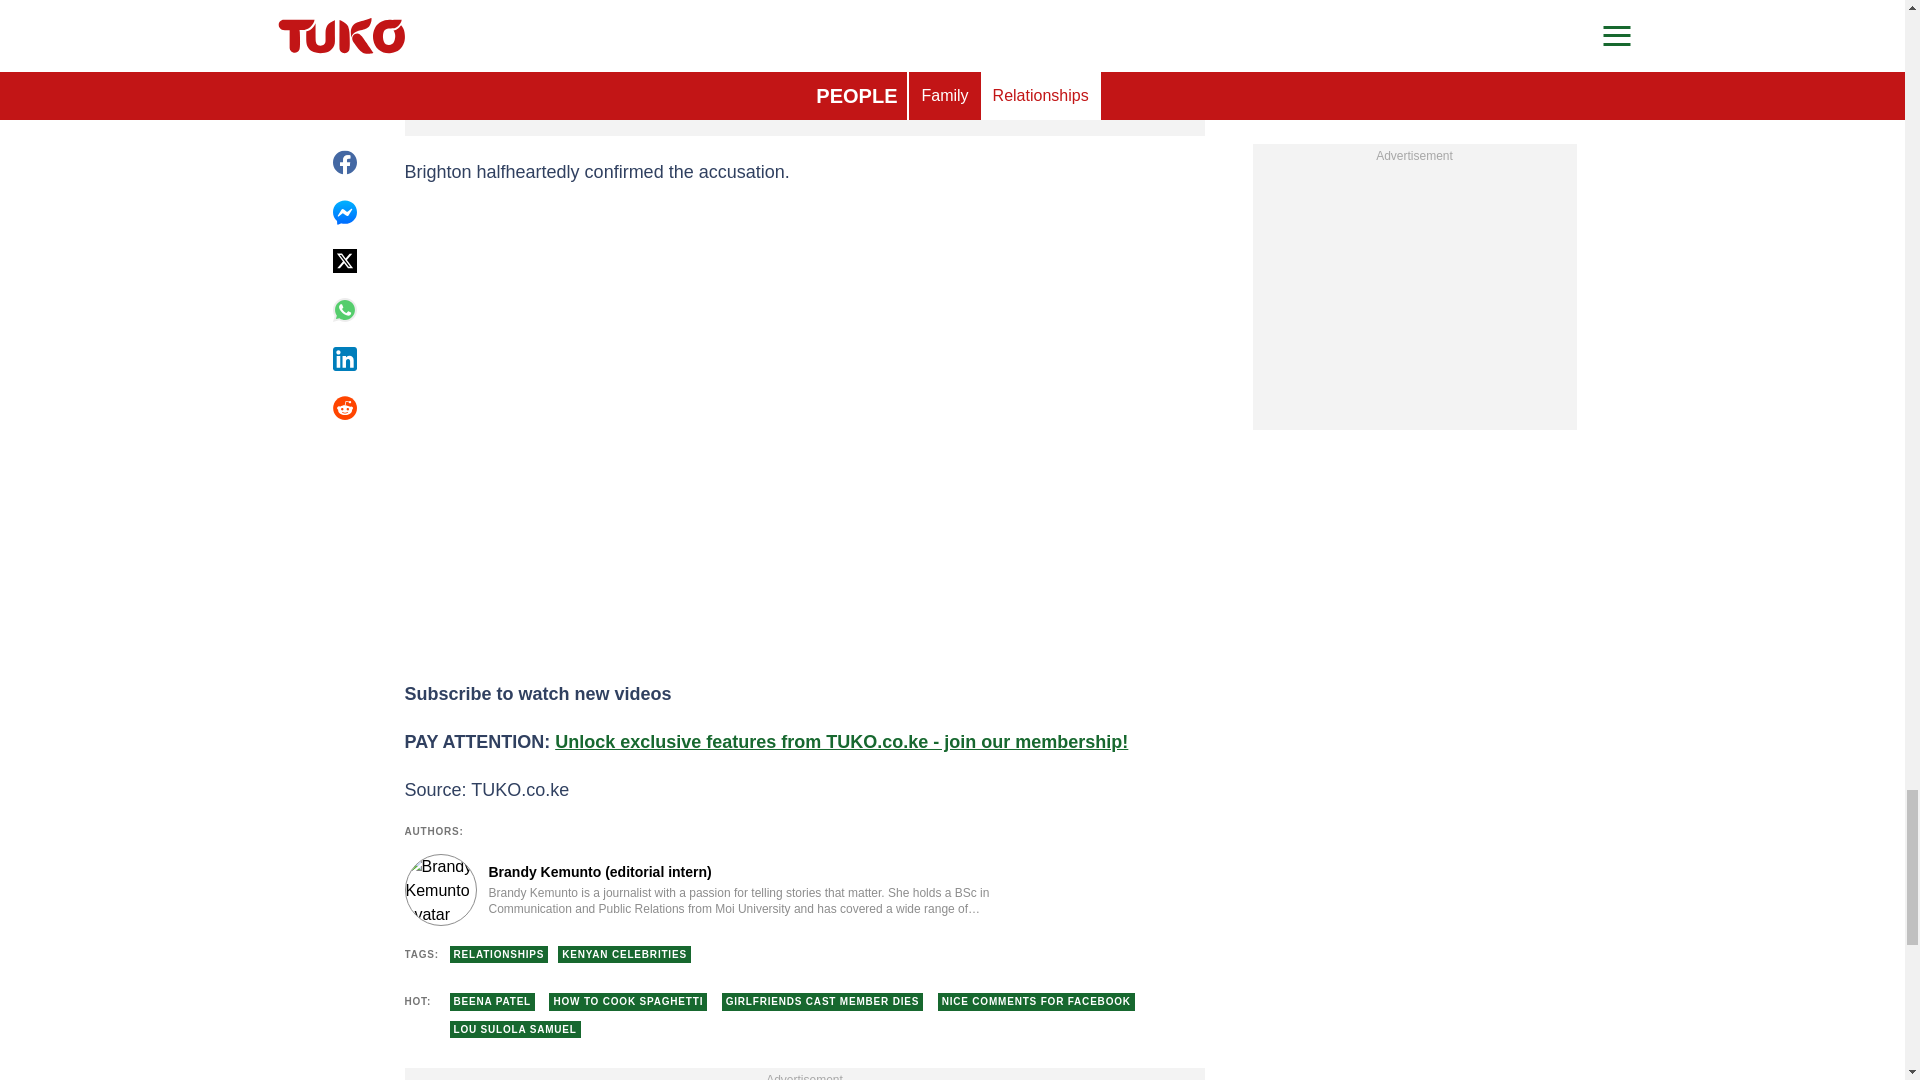  Describe the element at coordinates (704, 890) in the screenshot. I see `Author page` at that location.